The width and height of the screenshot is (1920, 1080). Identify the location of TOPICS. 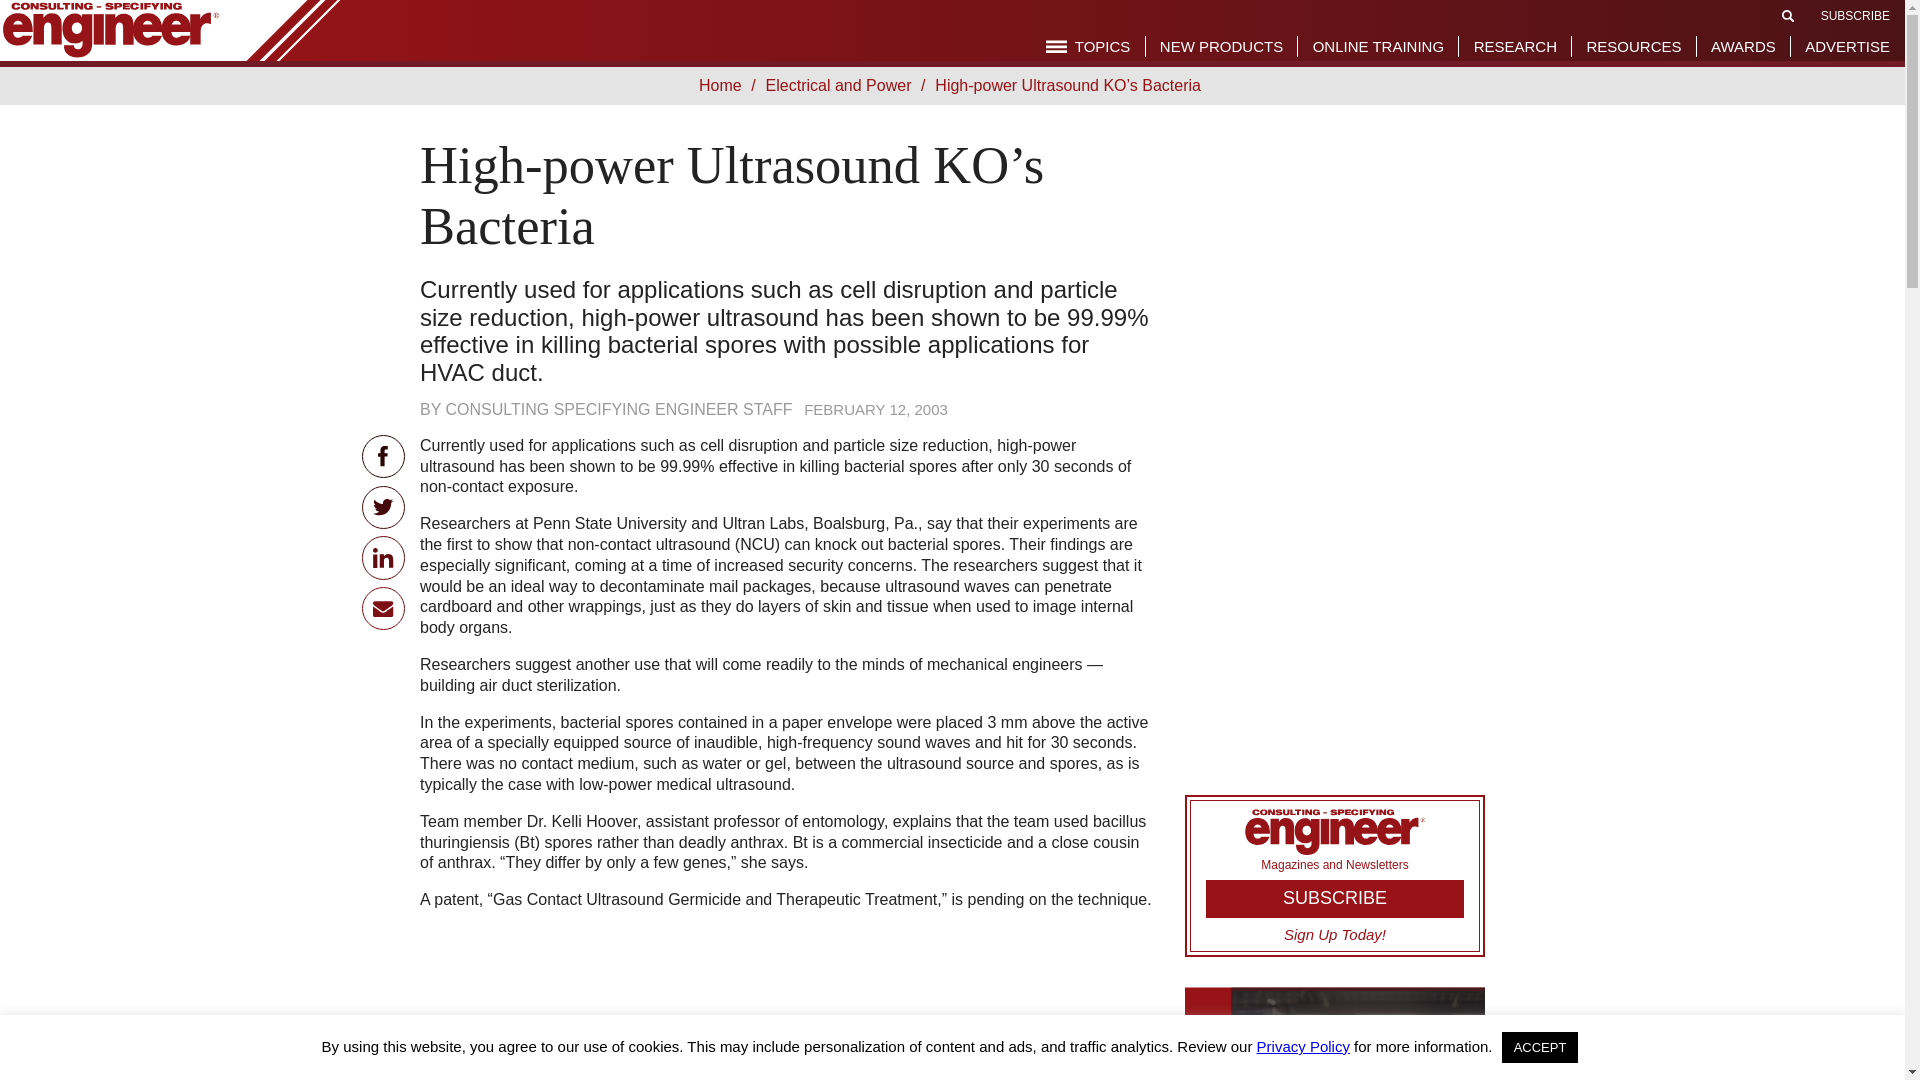
(1088, 46).